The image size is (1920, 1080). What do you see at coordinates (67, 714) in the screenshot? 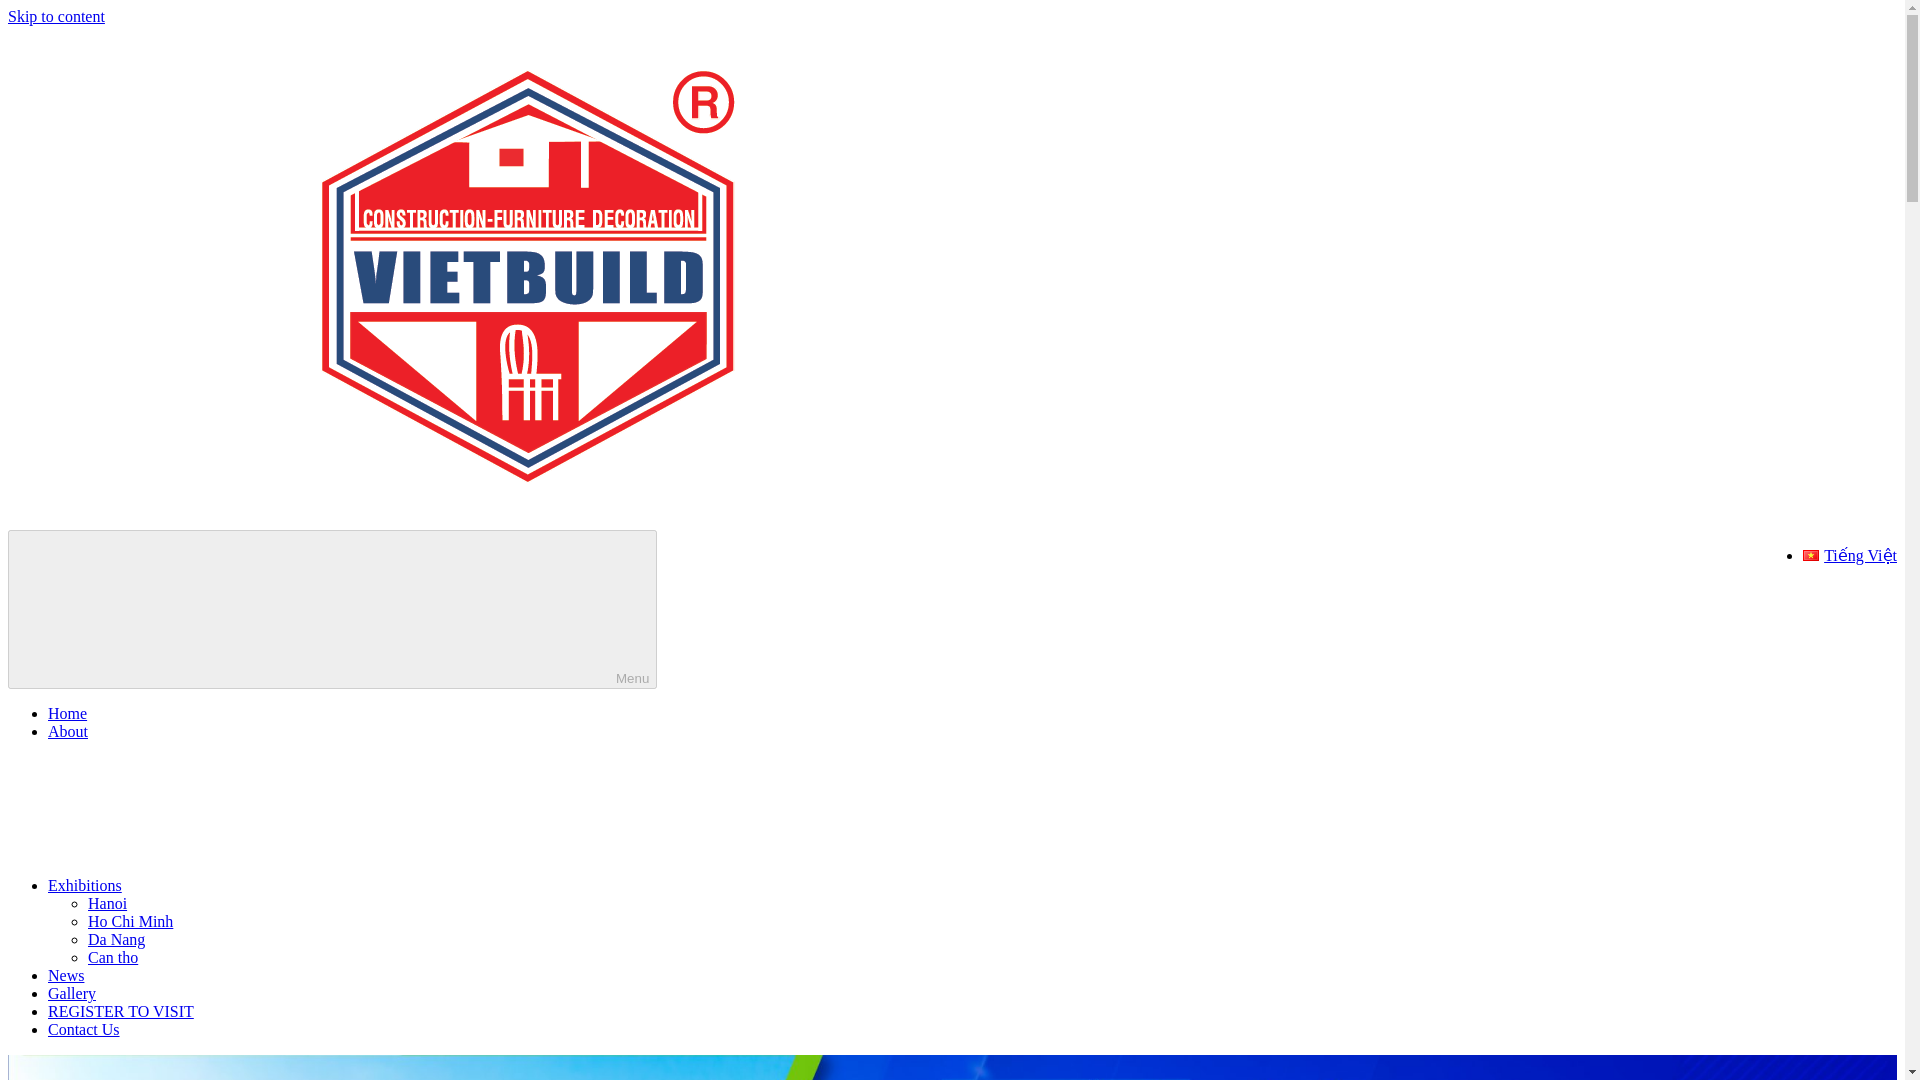
I see `Home` at bounding box center [67, 714].